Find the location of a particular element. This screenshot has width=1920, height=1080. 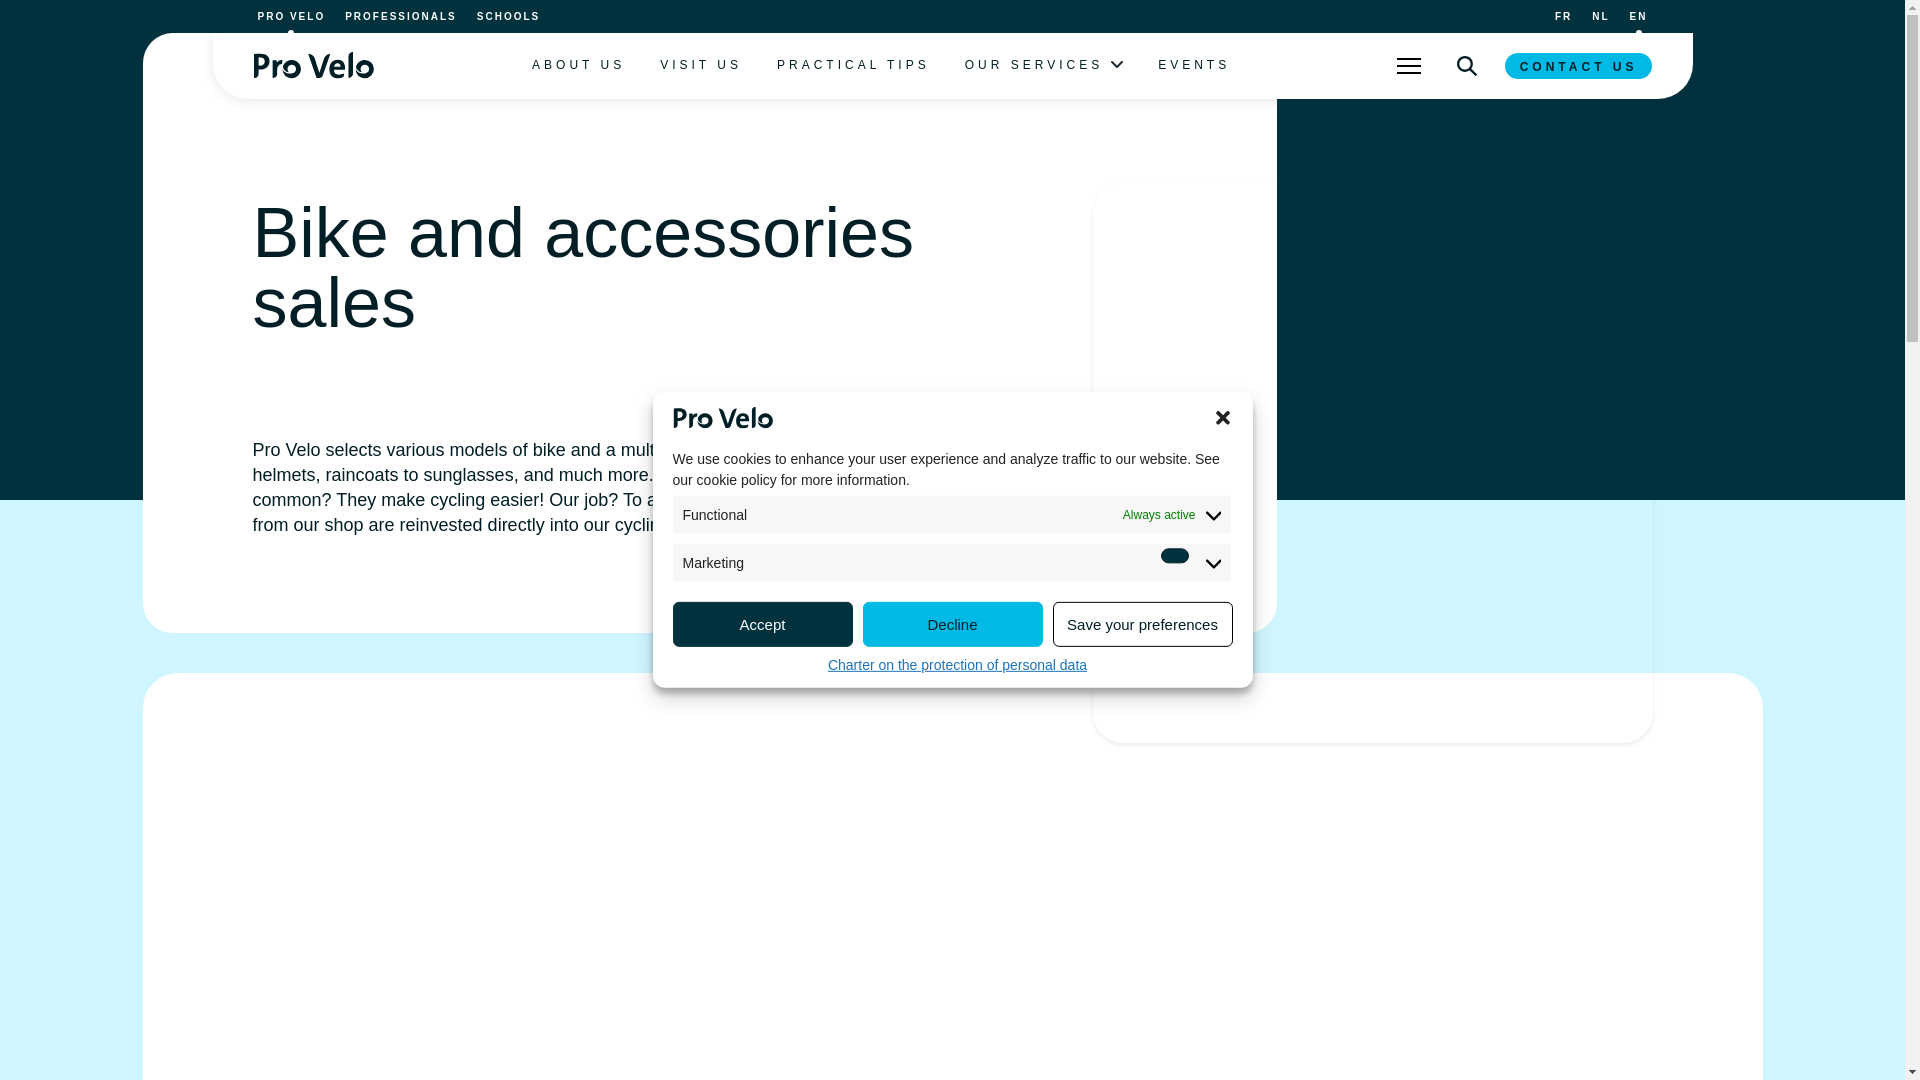

Decline is located at coordinates (952, 937).